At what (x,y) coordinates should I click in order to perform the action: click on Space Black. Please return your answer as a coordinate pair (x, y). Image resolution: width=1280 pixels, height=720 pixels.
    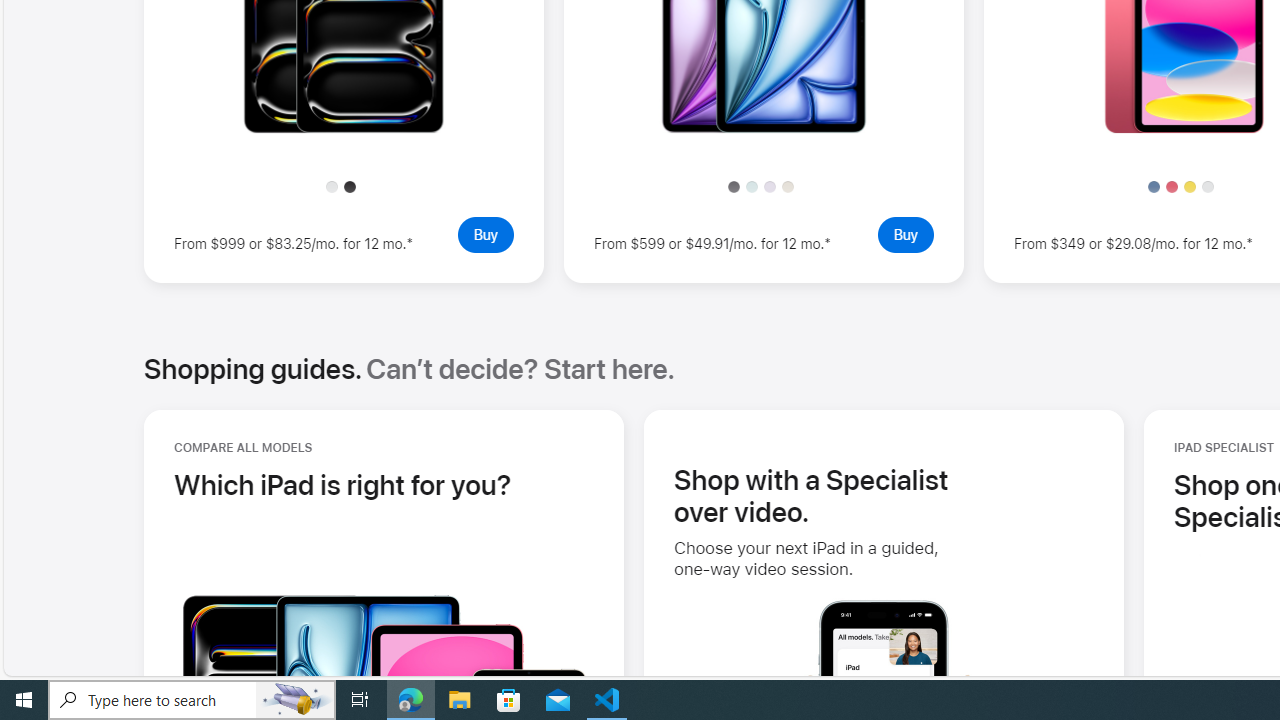
    Looking at the image, I should click on (350, 186).